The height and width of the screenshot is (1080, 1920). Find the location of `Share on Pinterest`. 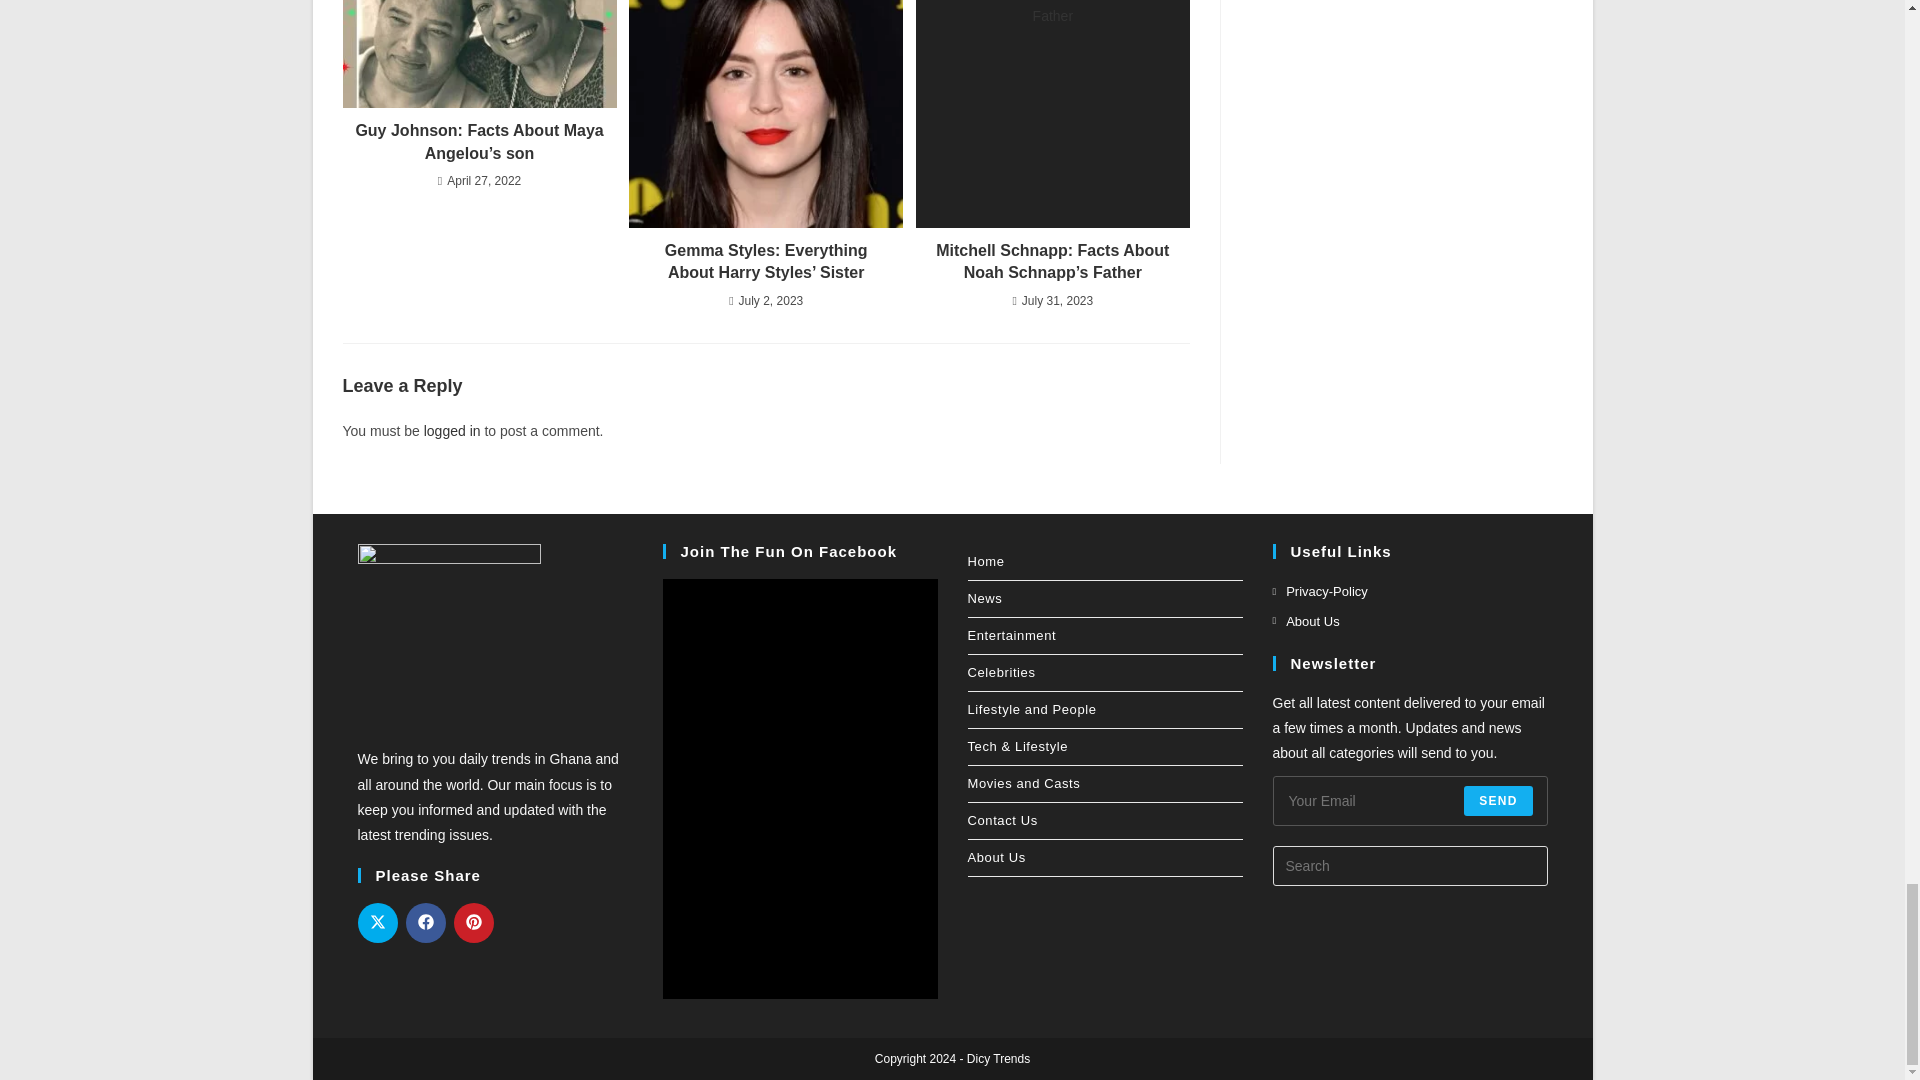

Share on Pinterest is located at coordinates (473, 922).